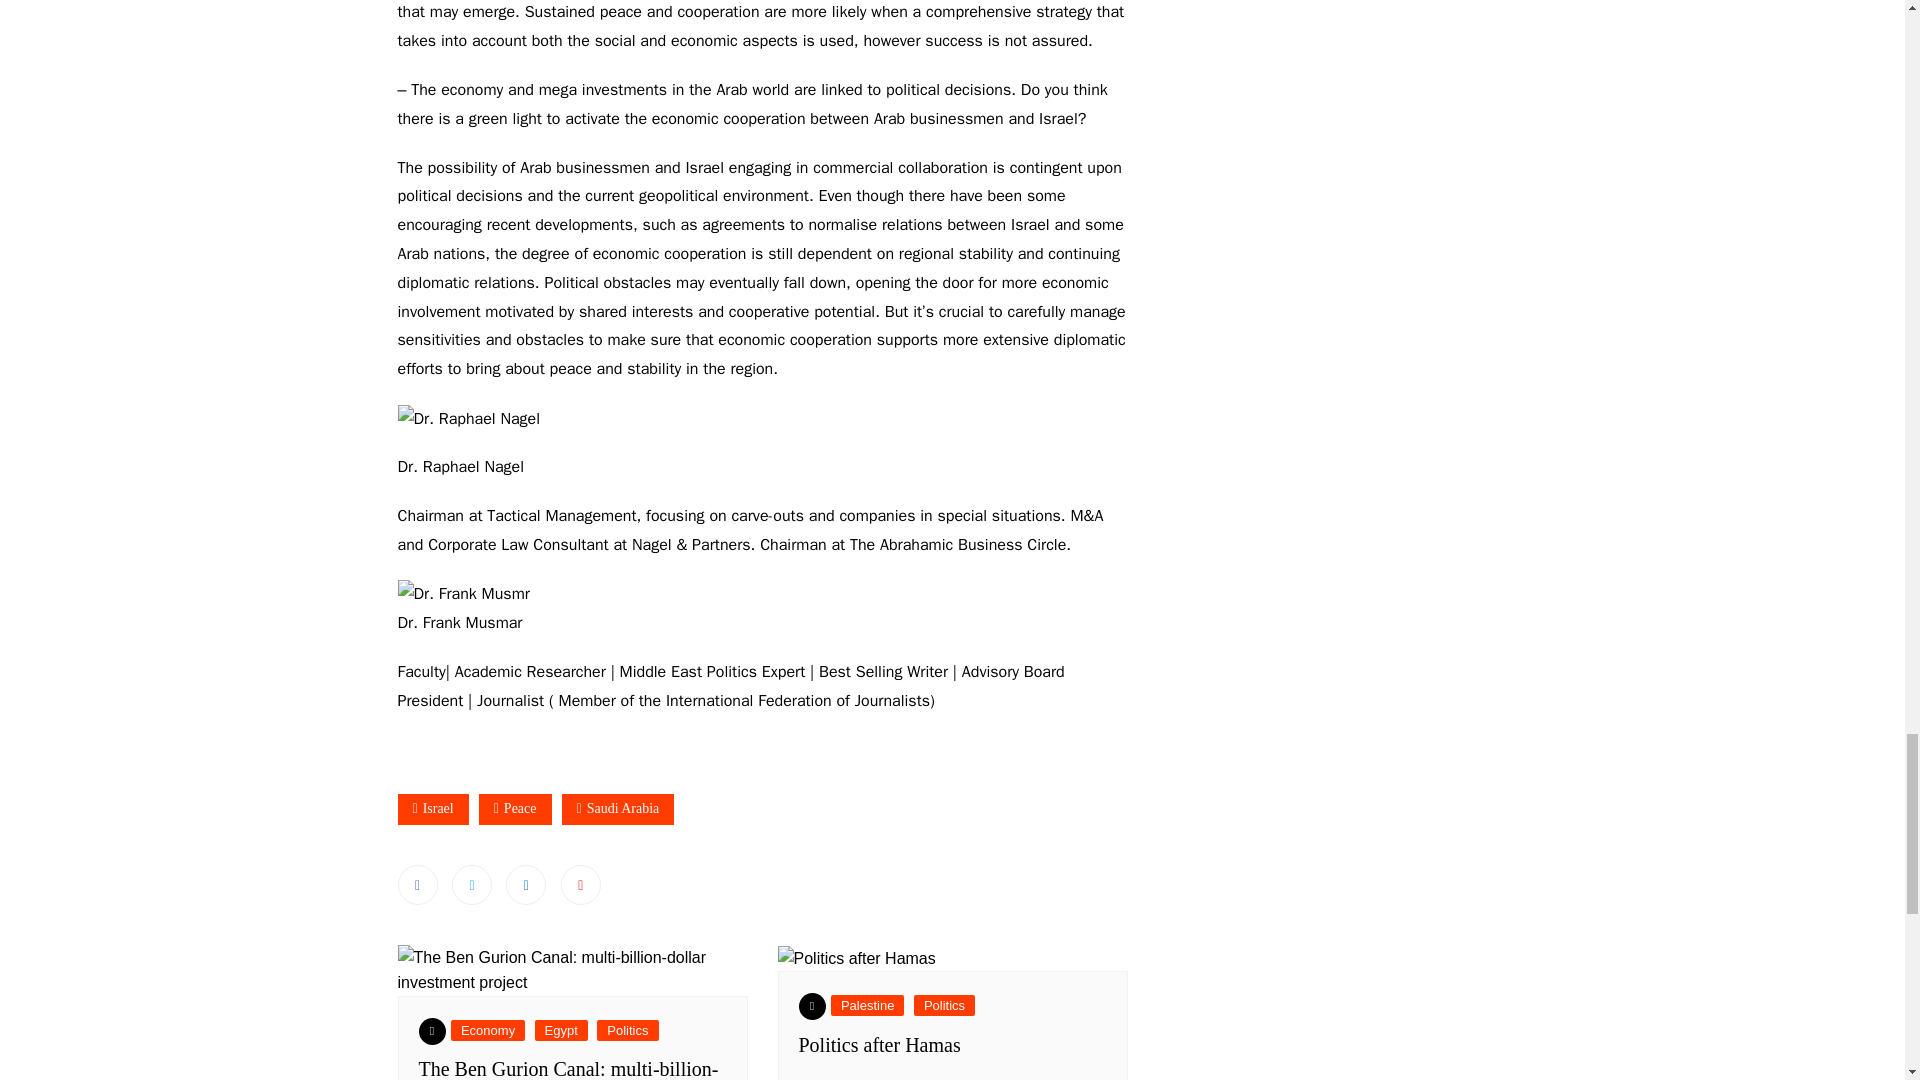  Describe the element at coordinates (515, 808) in the screenshot. I see `Peace` at that location.